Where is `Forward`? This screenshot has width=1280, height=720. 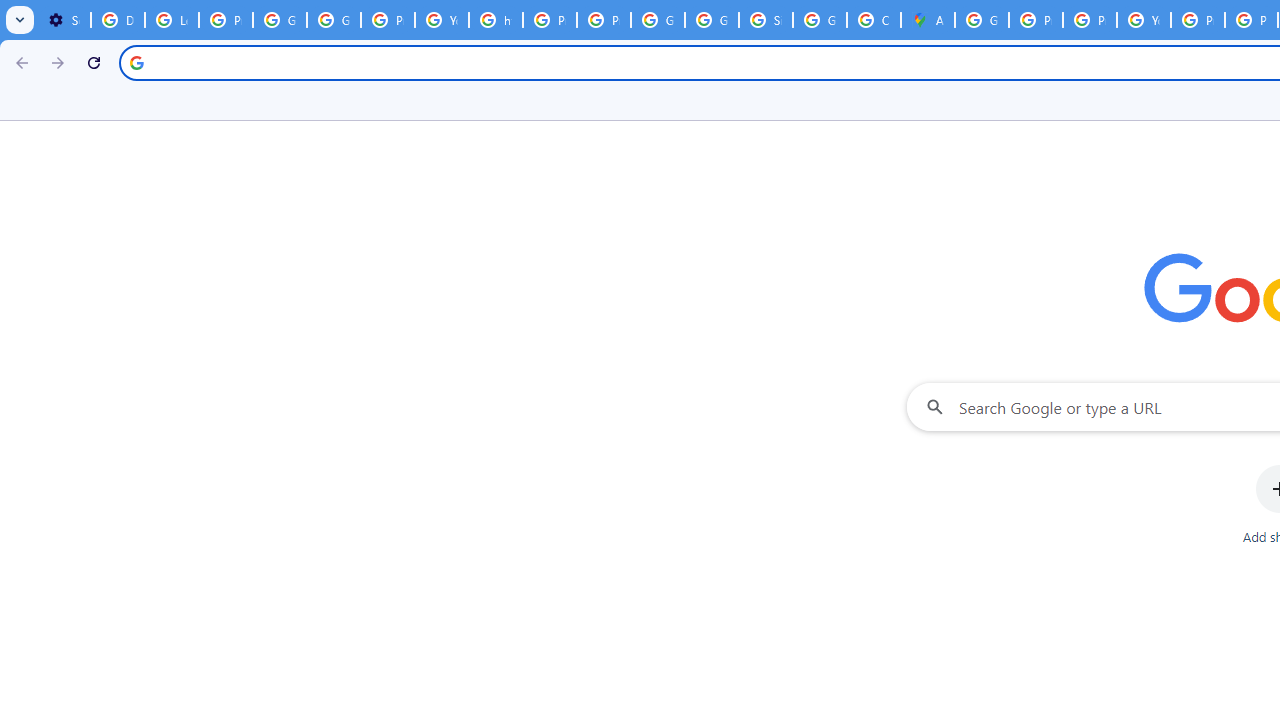 Forward is located at coordinates (58, 62).